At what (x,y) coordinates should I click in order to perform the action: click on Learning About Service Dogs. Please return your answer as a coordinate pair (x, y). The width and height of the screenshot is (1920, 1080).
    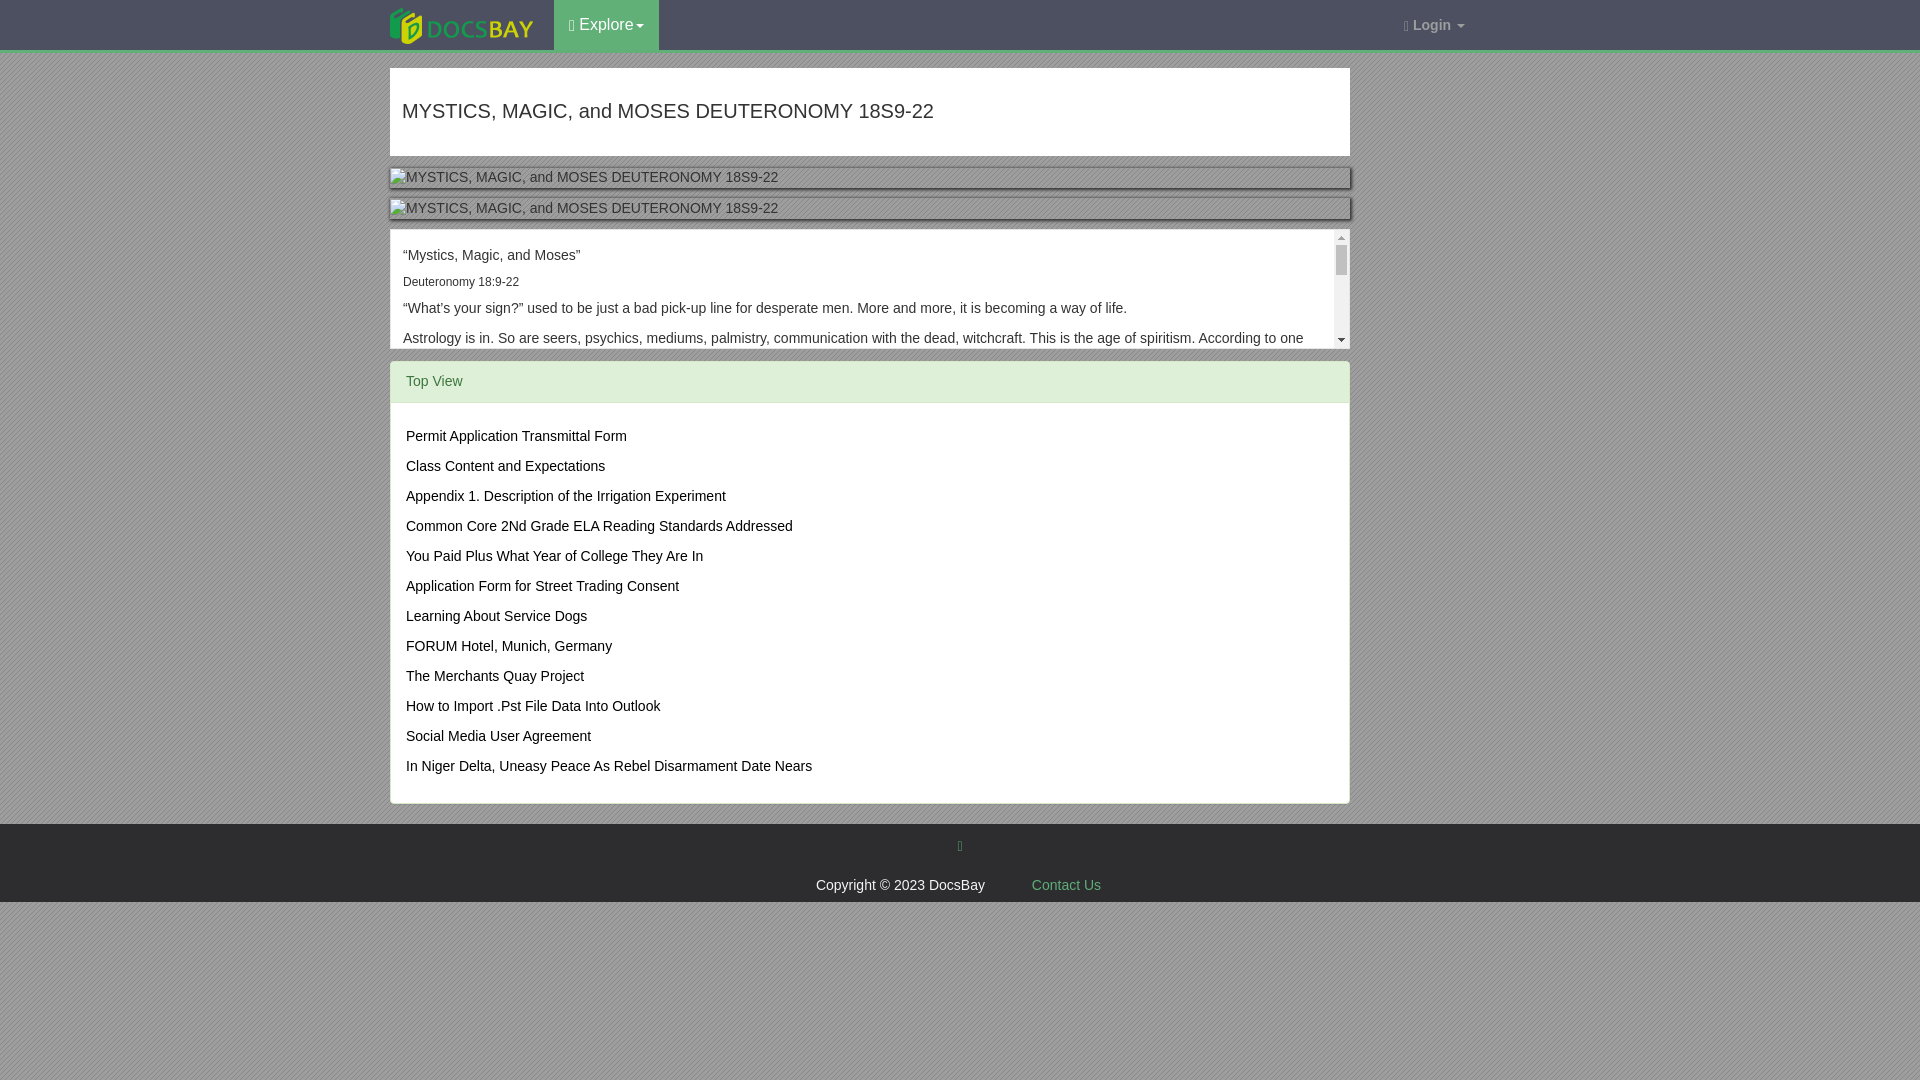
    Looking at the image, I should click on (496, 616).